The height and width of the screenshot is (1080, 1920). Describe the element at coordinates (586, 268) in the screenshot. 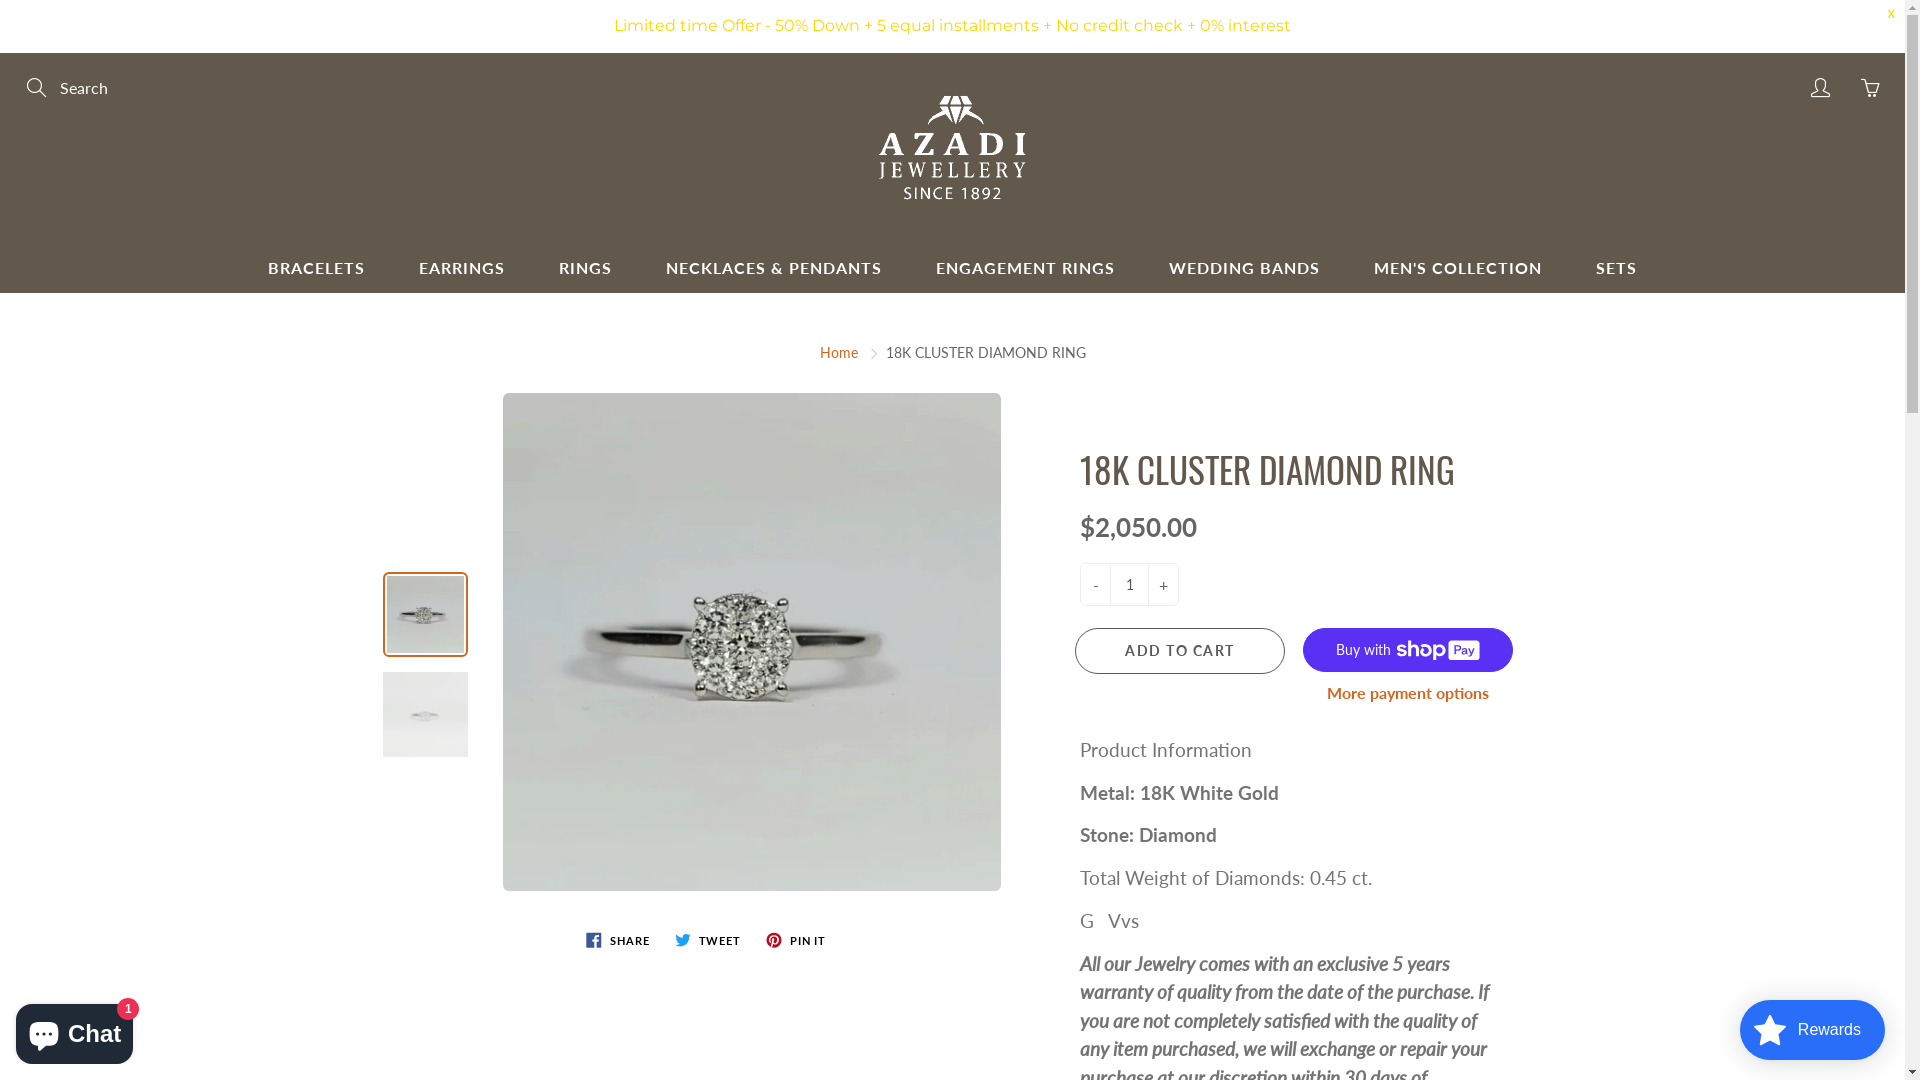

I see `RINGS` at that location.